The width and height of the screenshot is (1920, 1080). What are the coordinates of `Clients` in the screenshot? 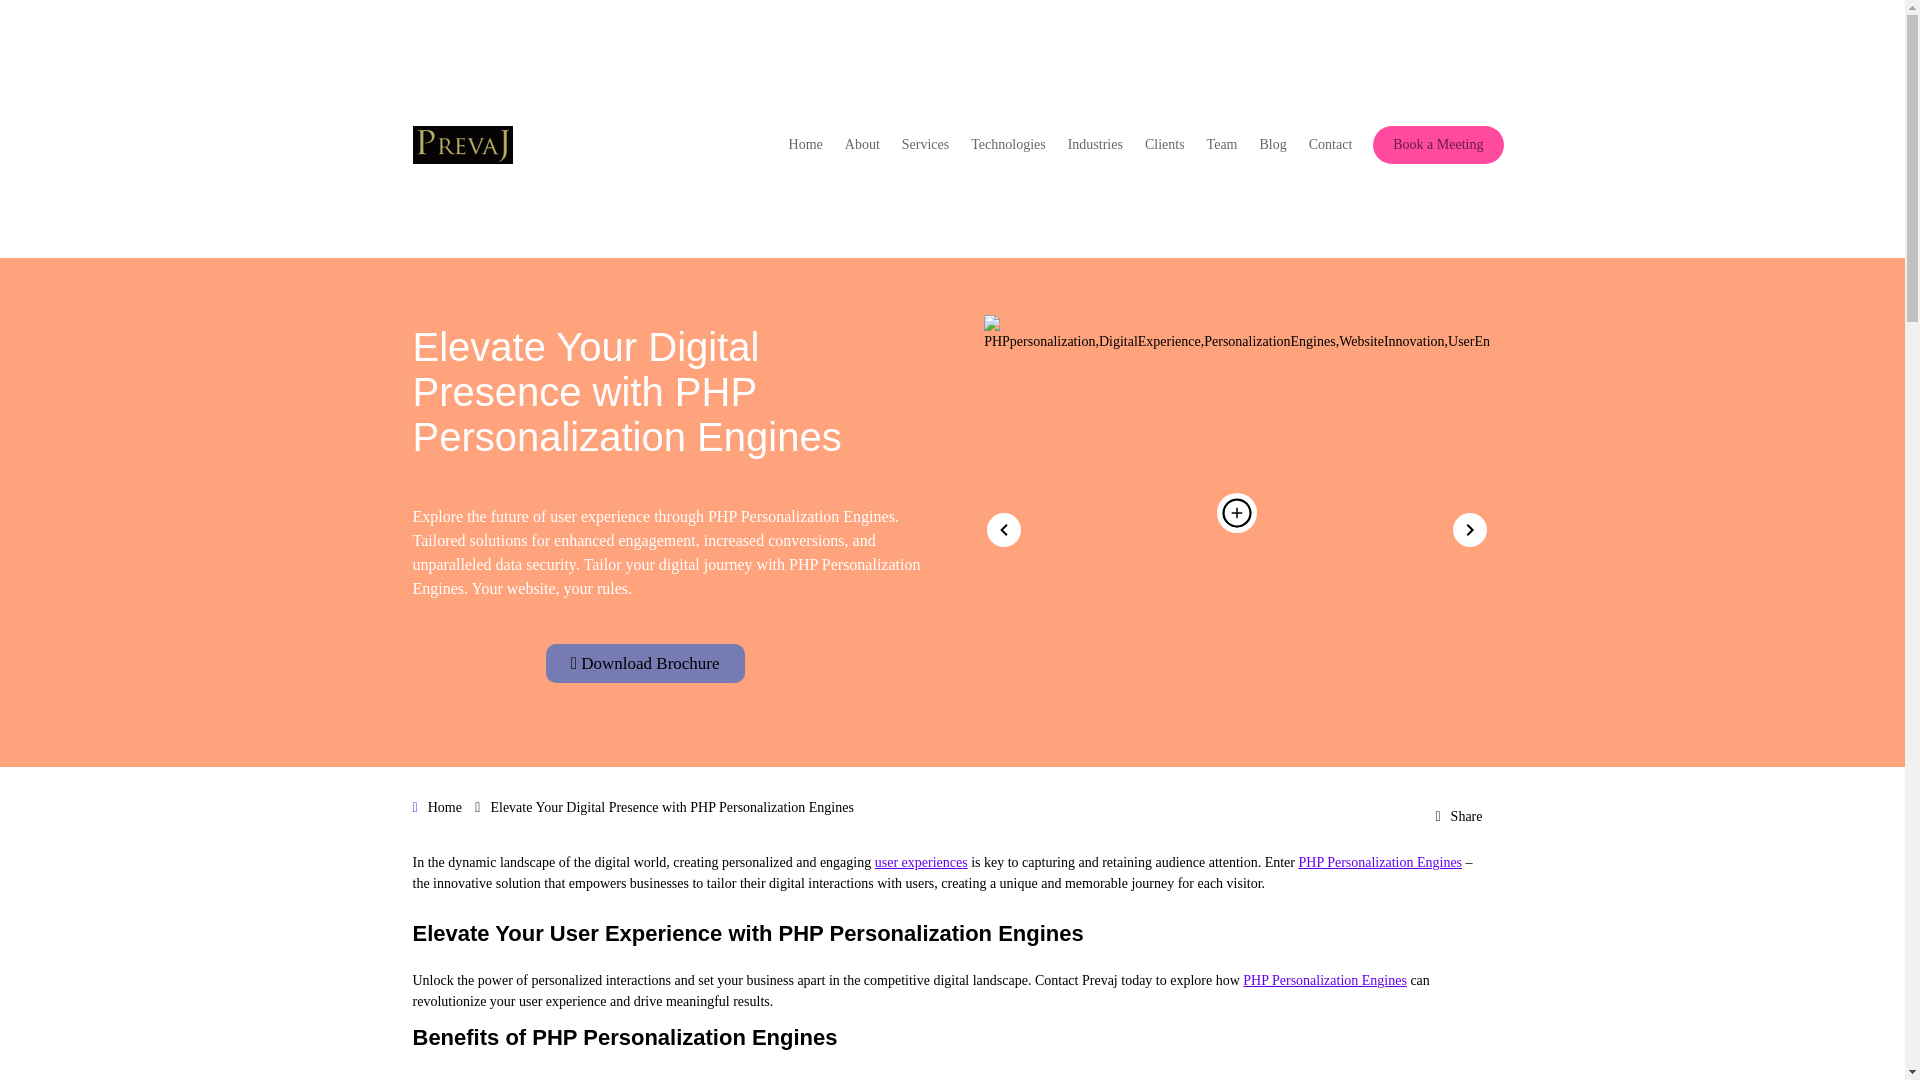 It's located at (1164, 145).